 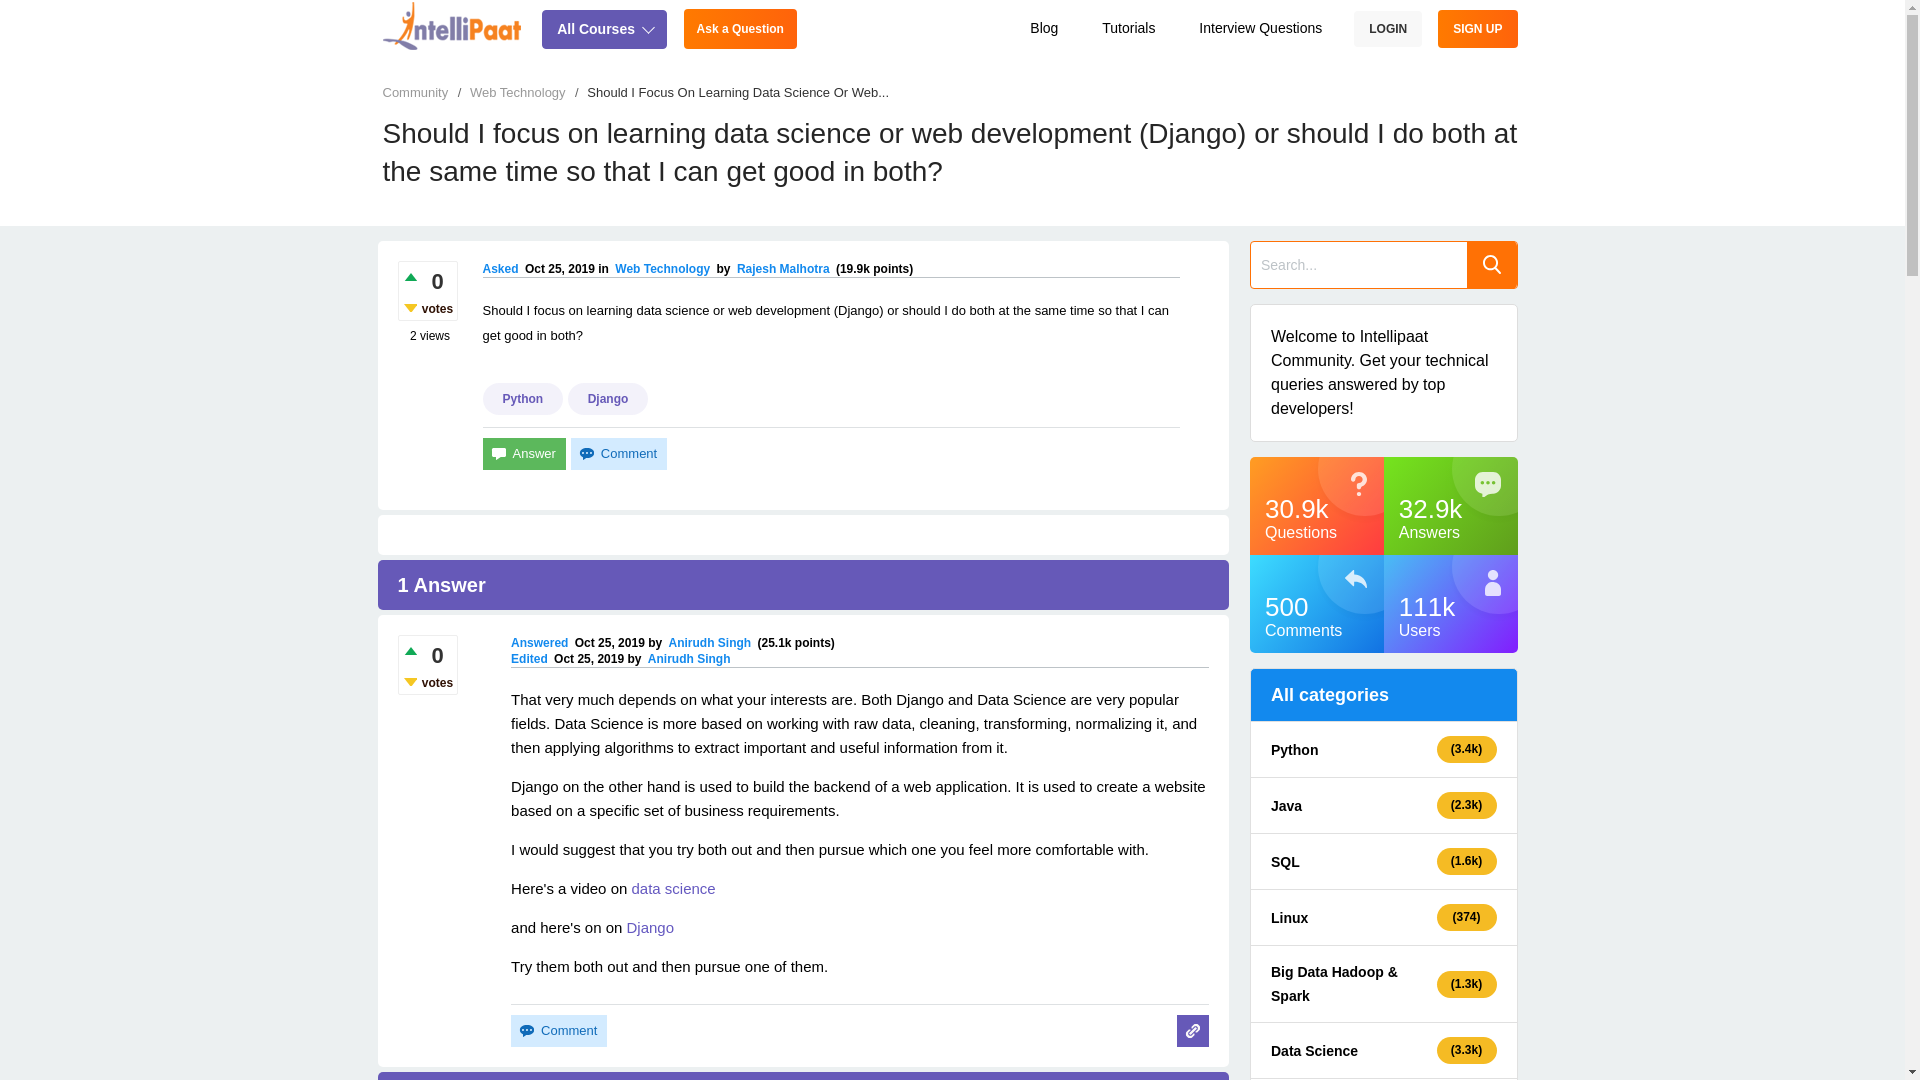 What do you see at coordinates (408, 308) in the screenshot?
I see `Click to vote down` at bounding box center [408, 308].